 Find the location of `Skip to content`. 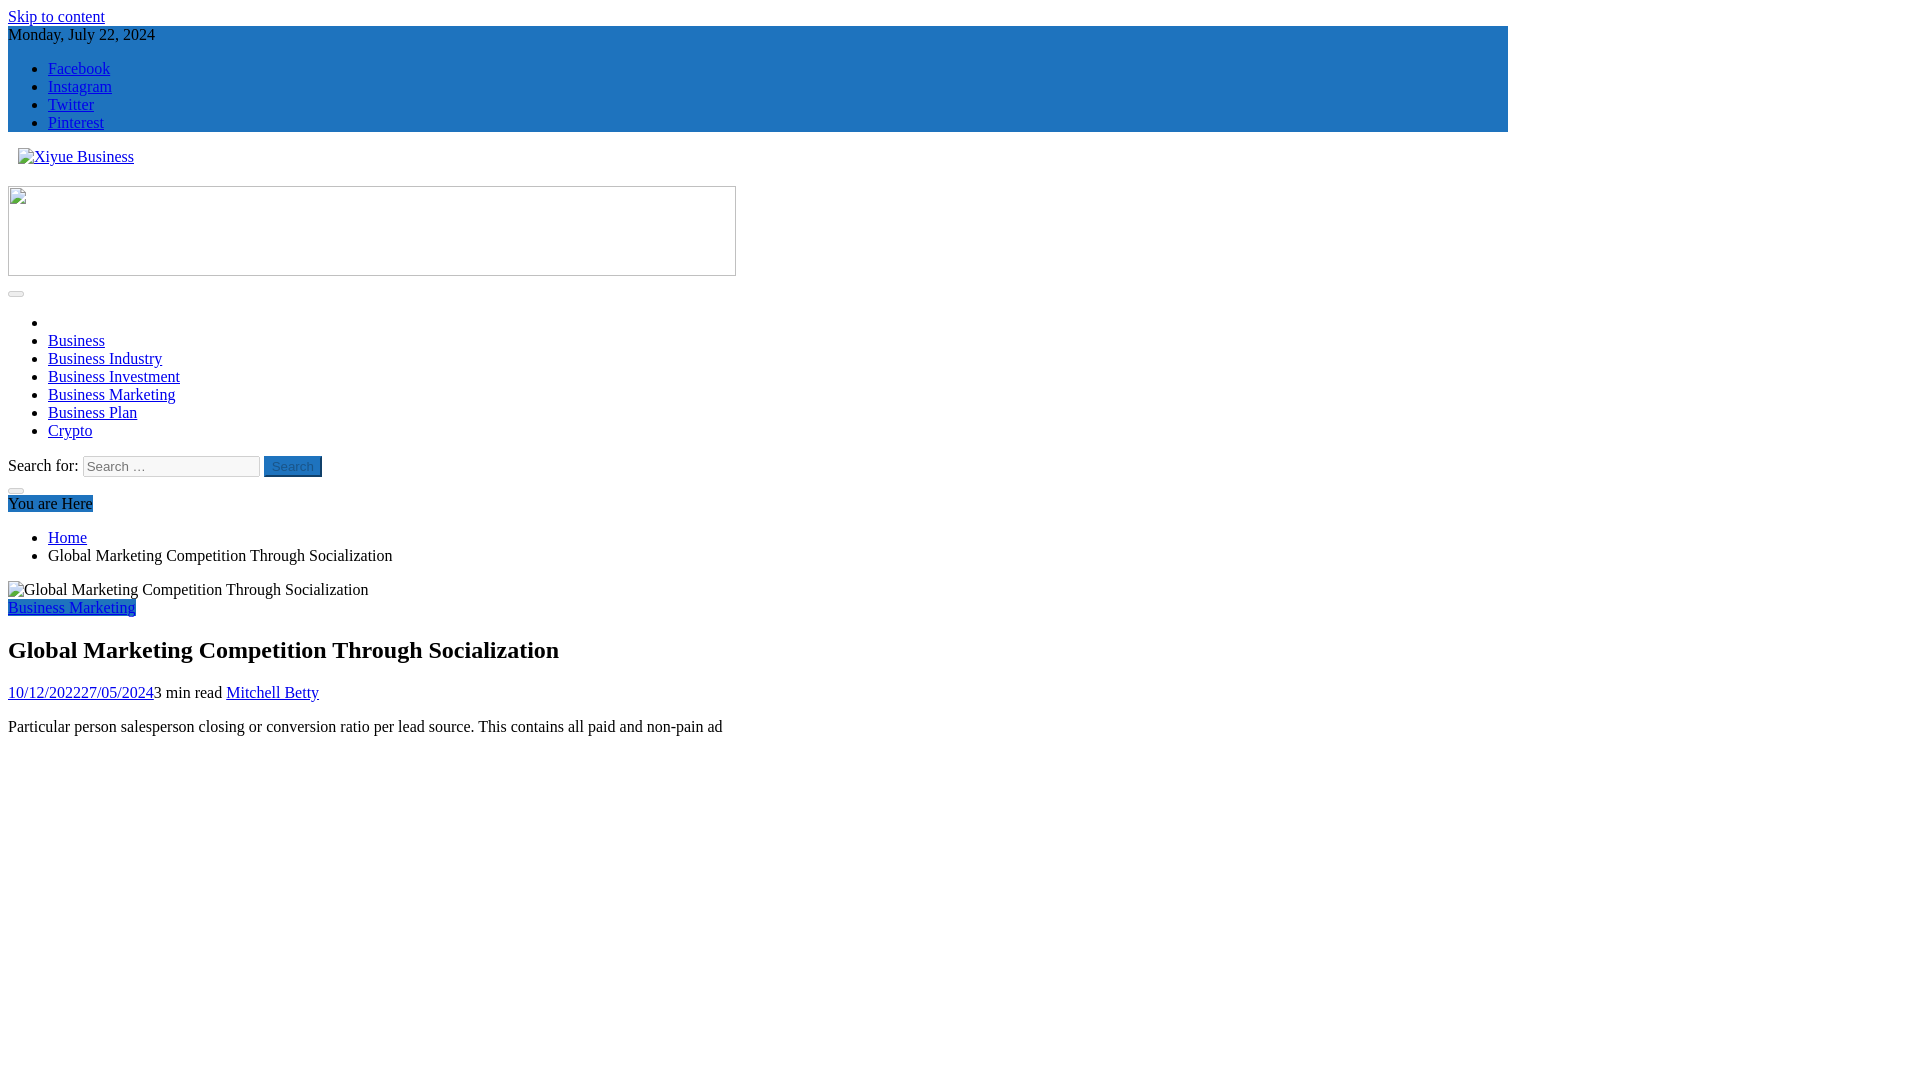

Skip to content is located at coordinates (56, 16).